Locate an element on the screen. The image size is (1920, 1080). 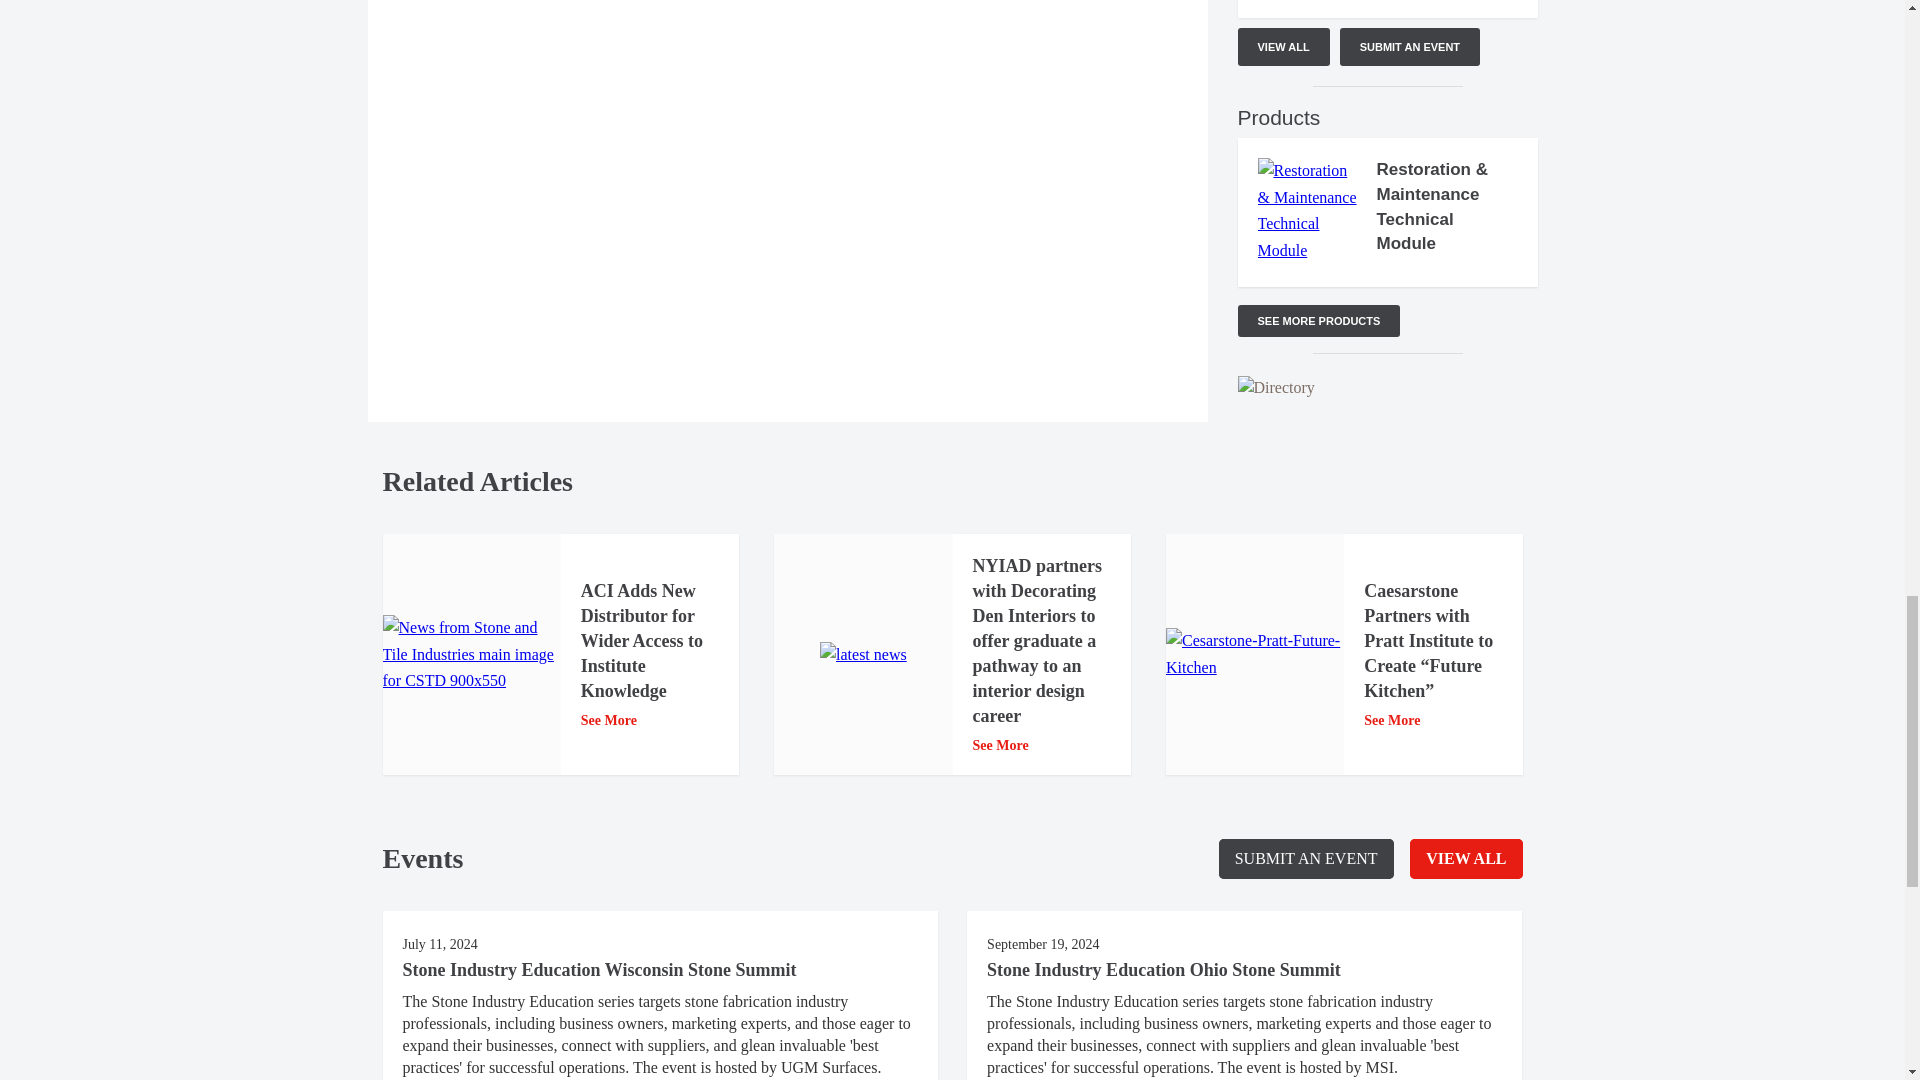
CSTD News is located at coordinates (471, 654).